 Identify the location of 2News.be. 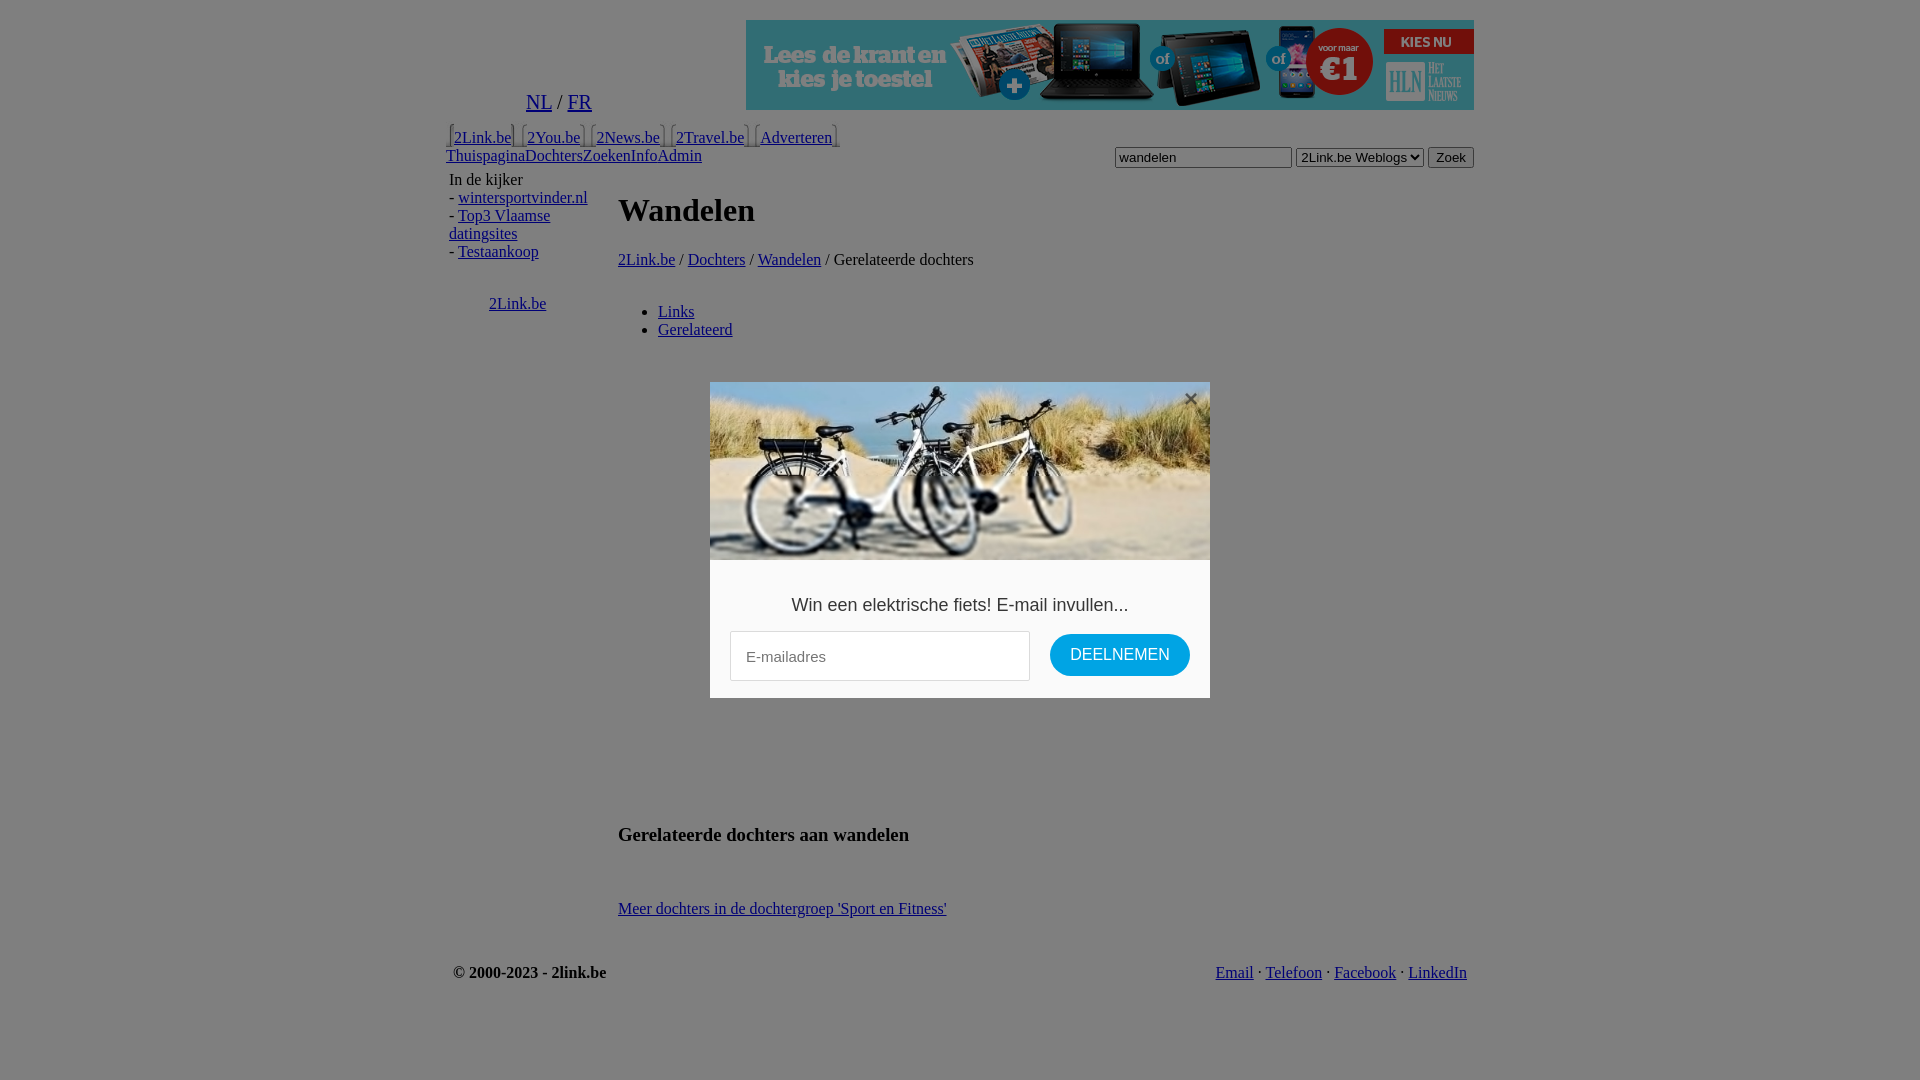
(628, 138).